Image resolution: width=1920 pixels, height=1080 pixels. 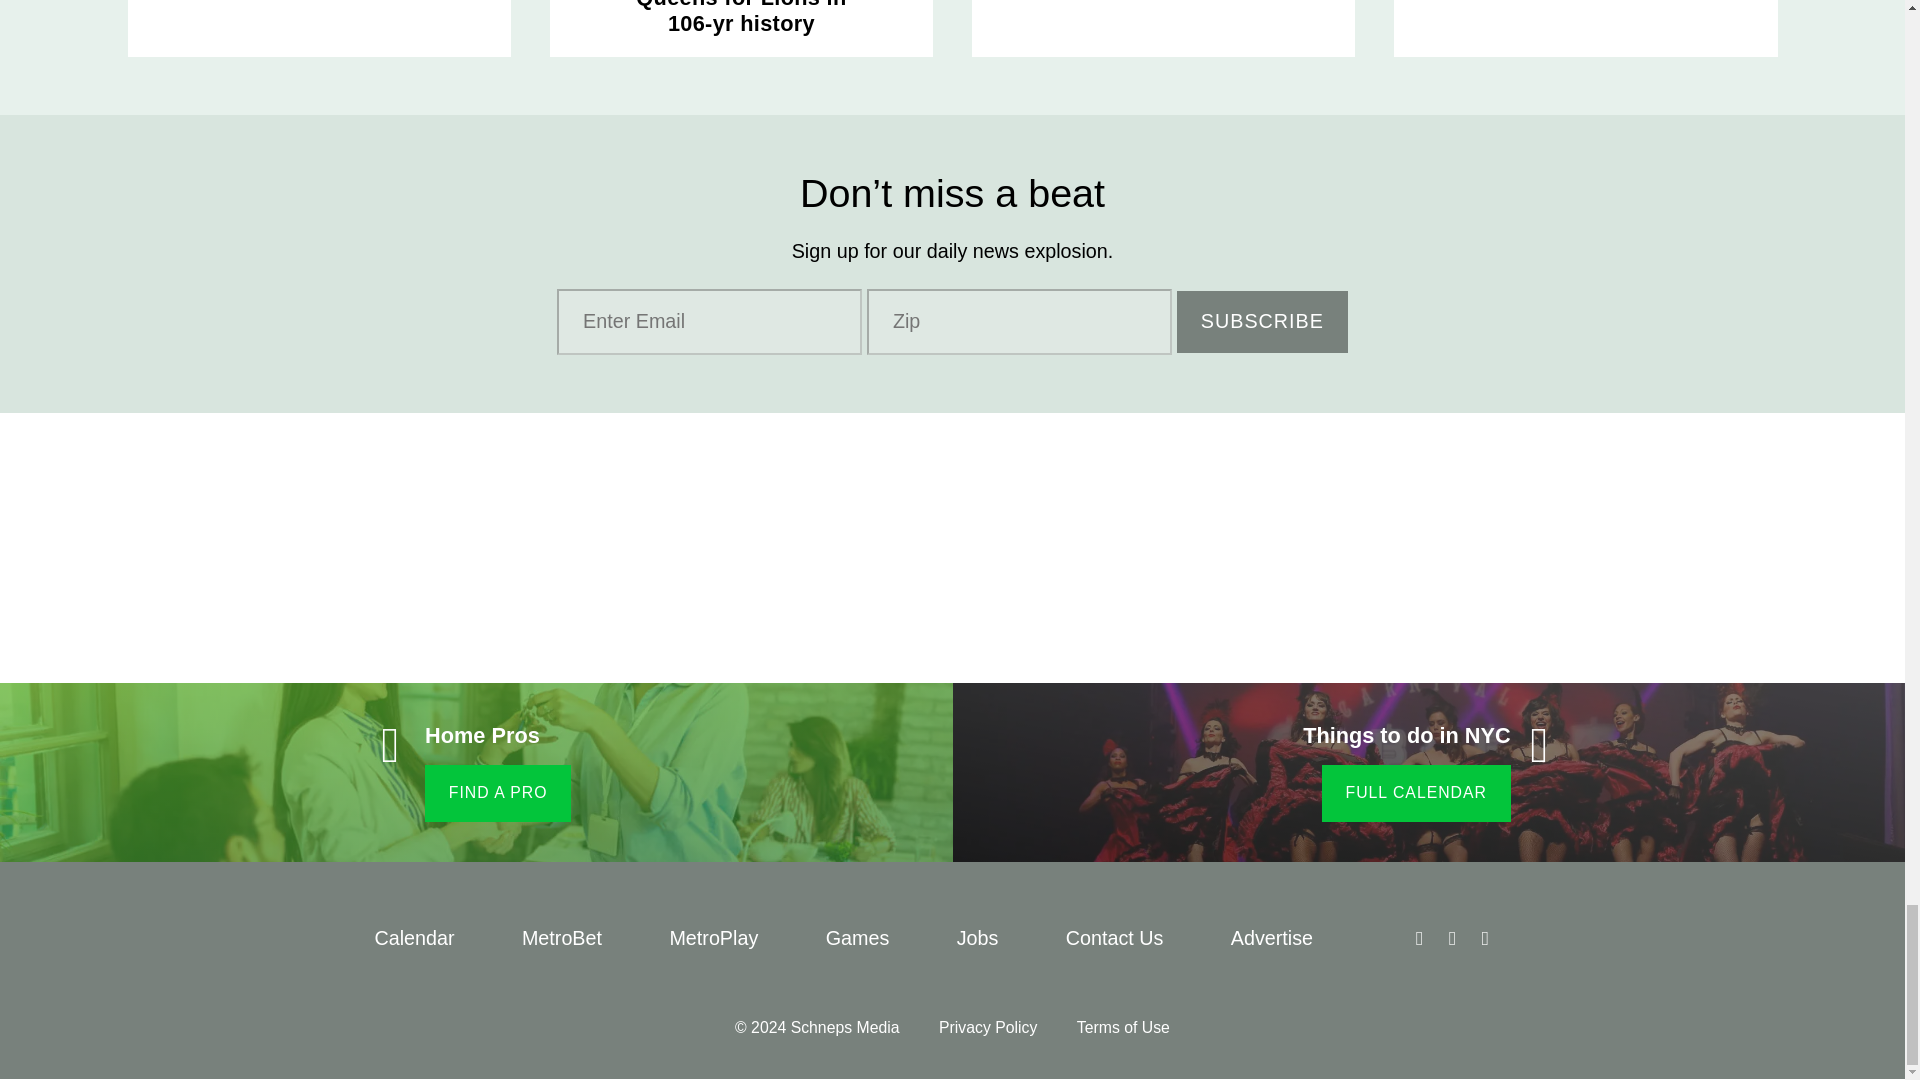 What do you see at coordinates (1262, 322) in the screenshot?
I see `Subscribe` at bounding box center [1262, 322].